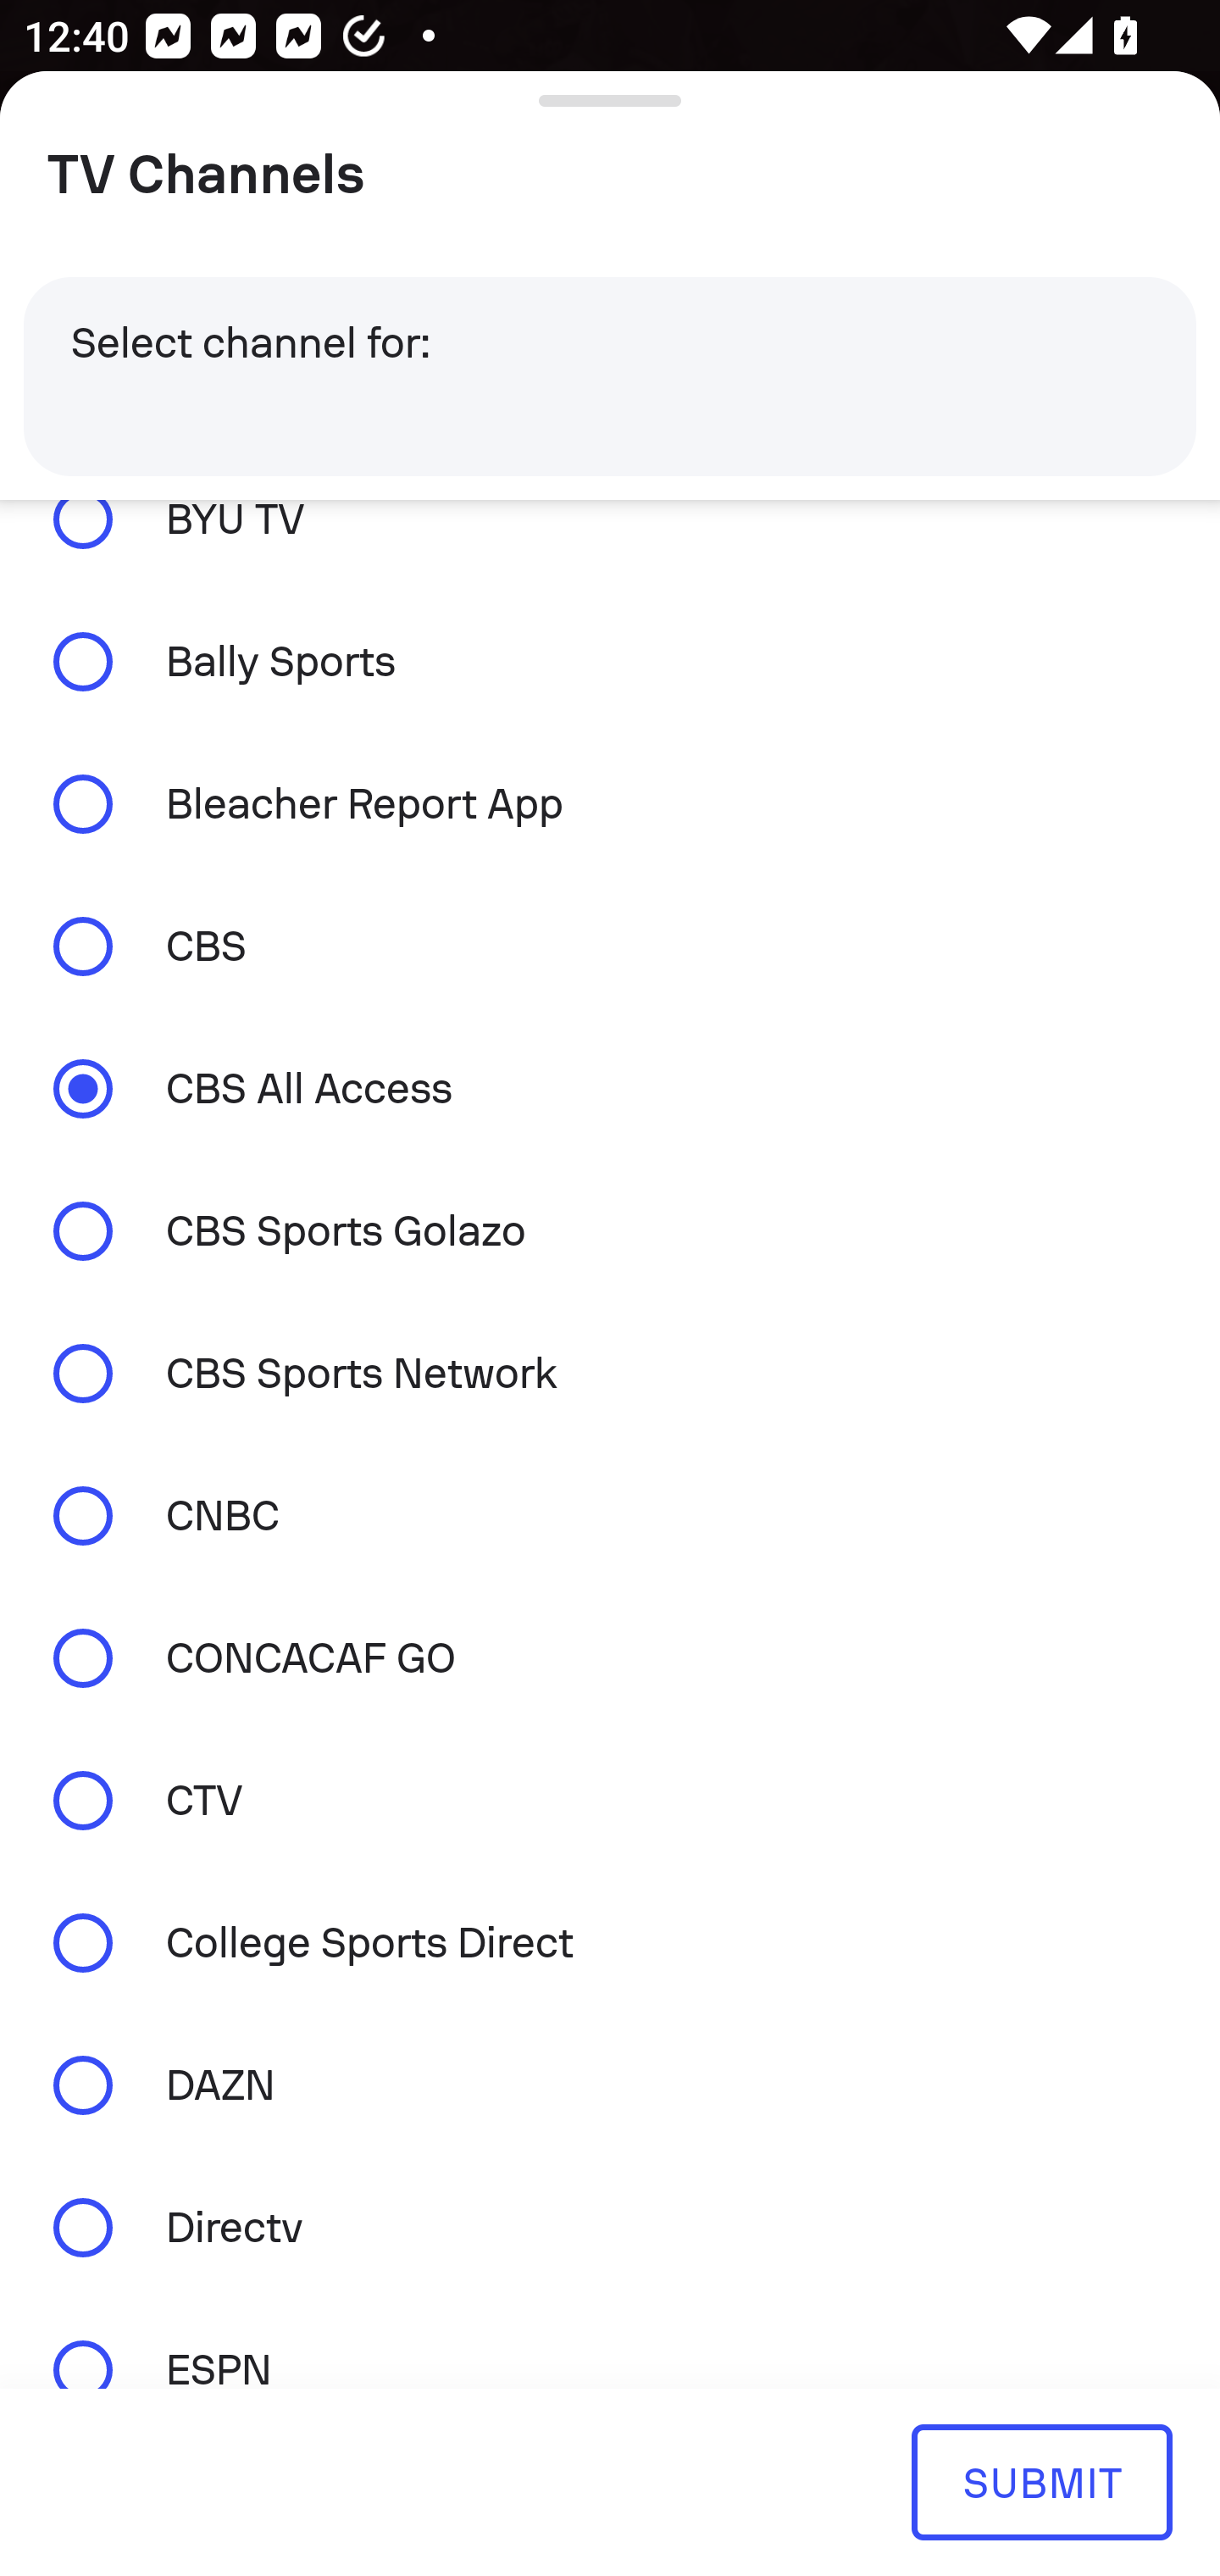  I want to click on CBS Sports Network, so click(610, 1374).